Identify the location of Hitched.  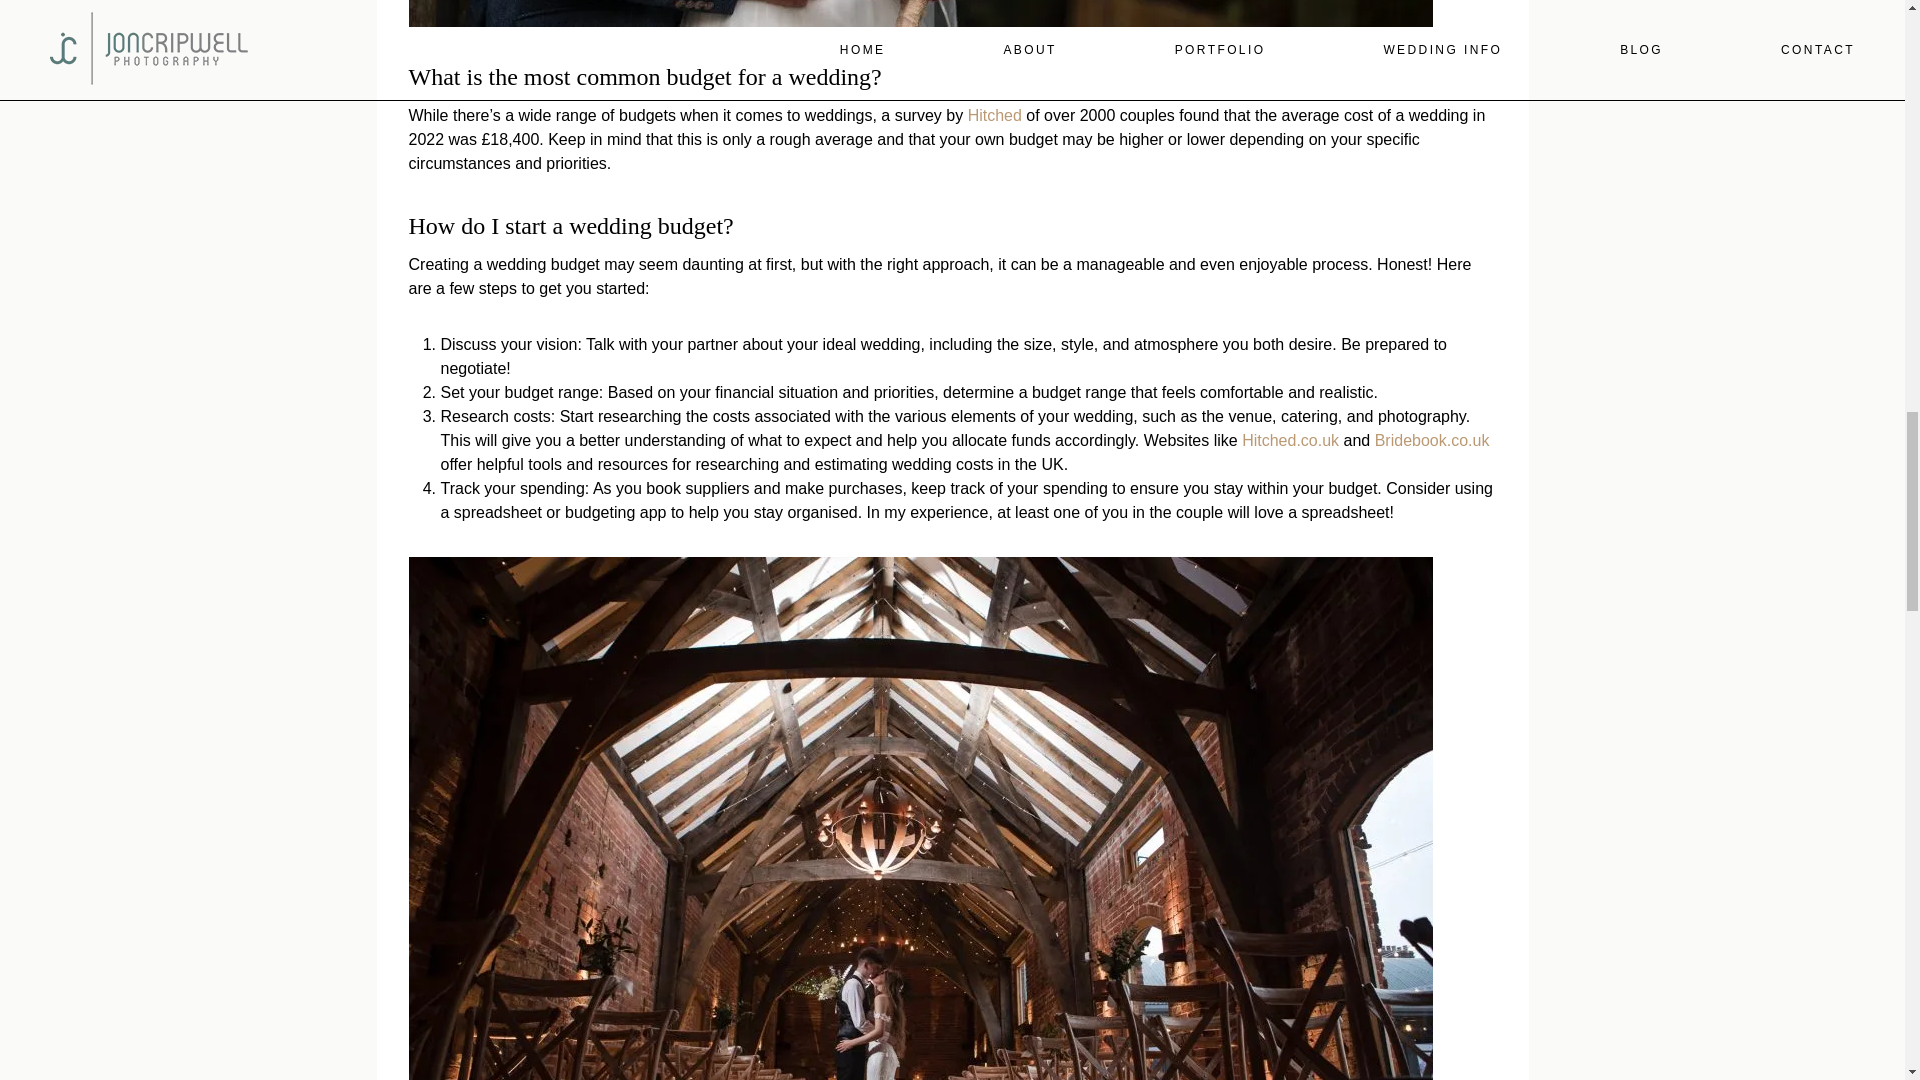
(994, 115).